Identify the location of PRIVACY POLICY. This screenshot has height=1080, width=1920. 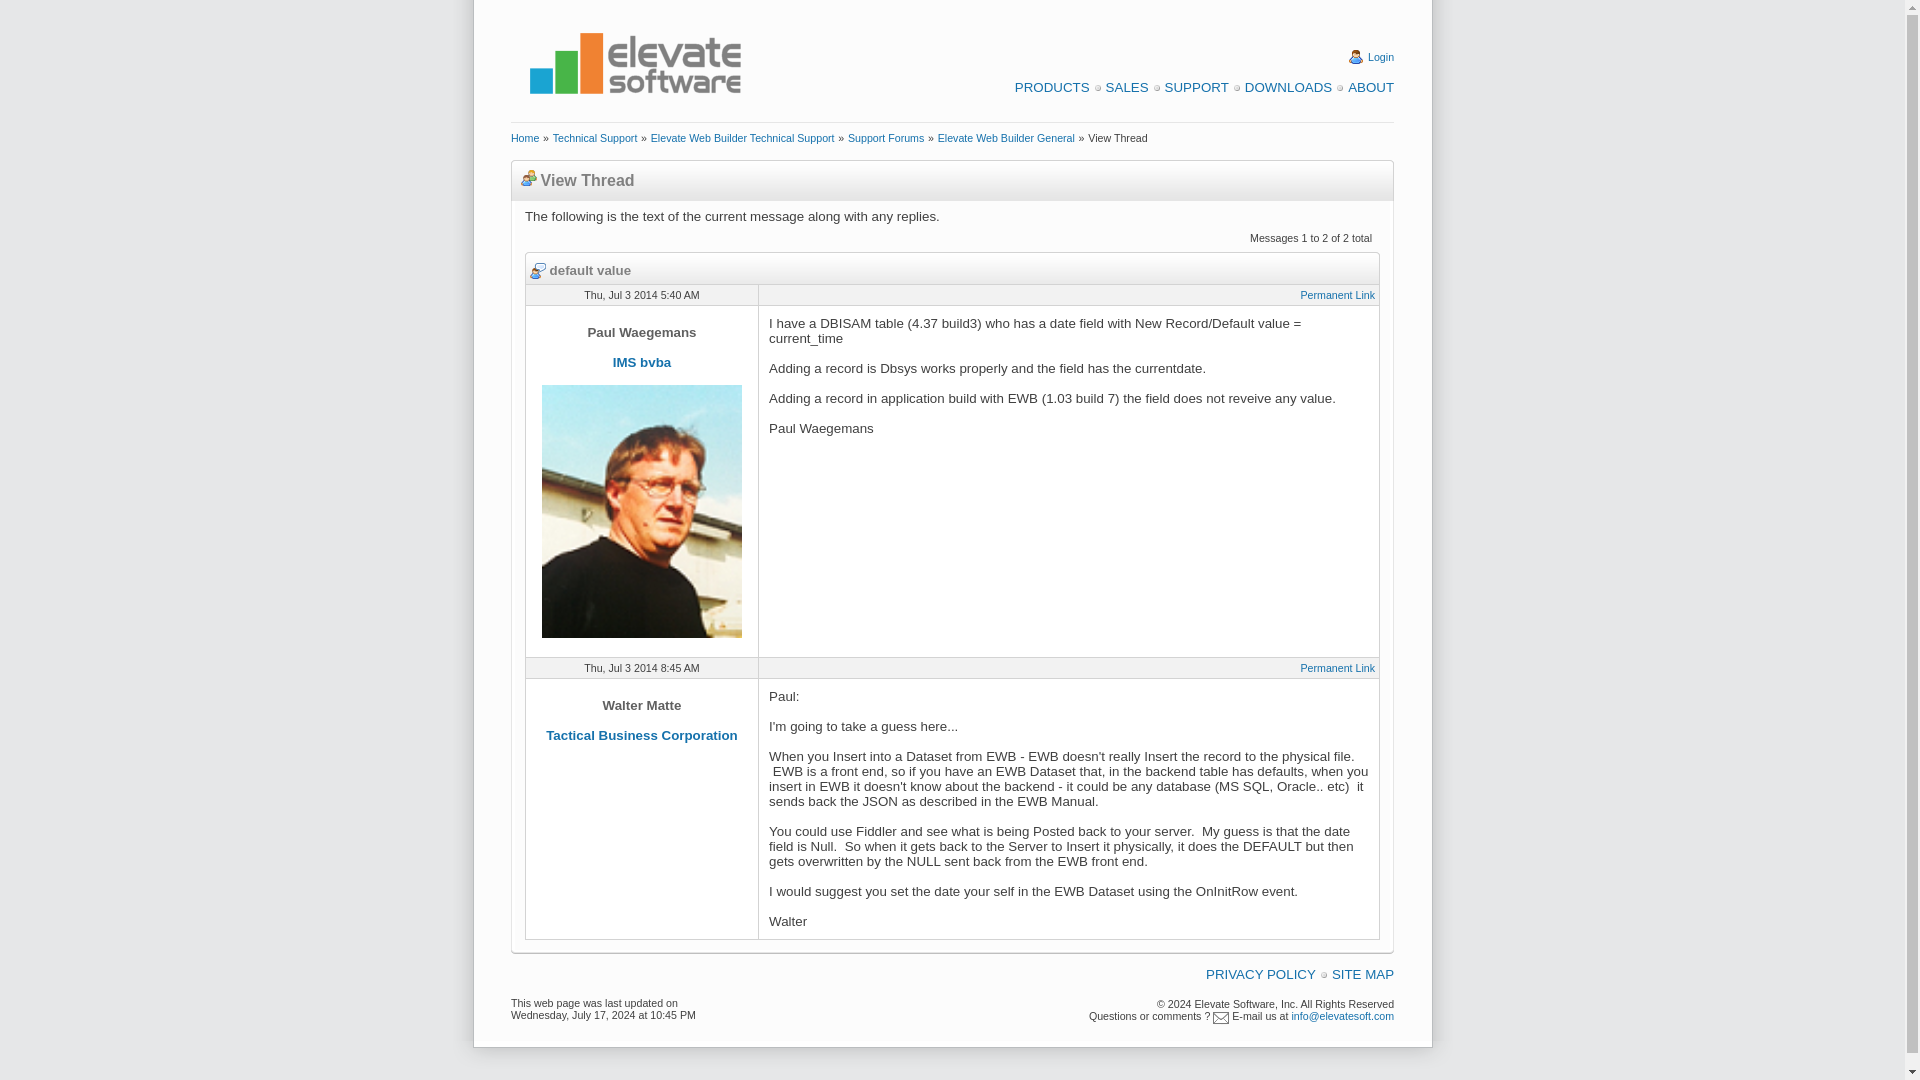
(1260, 974).